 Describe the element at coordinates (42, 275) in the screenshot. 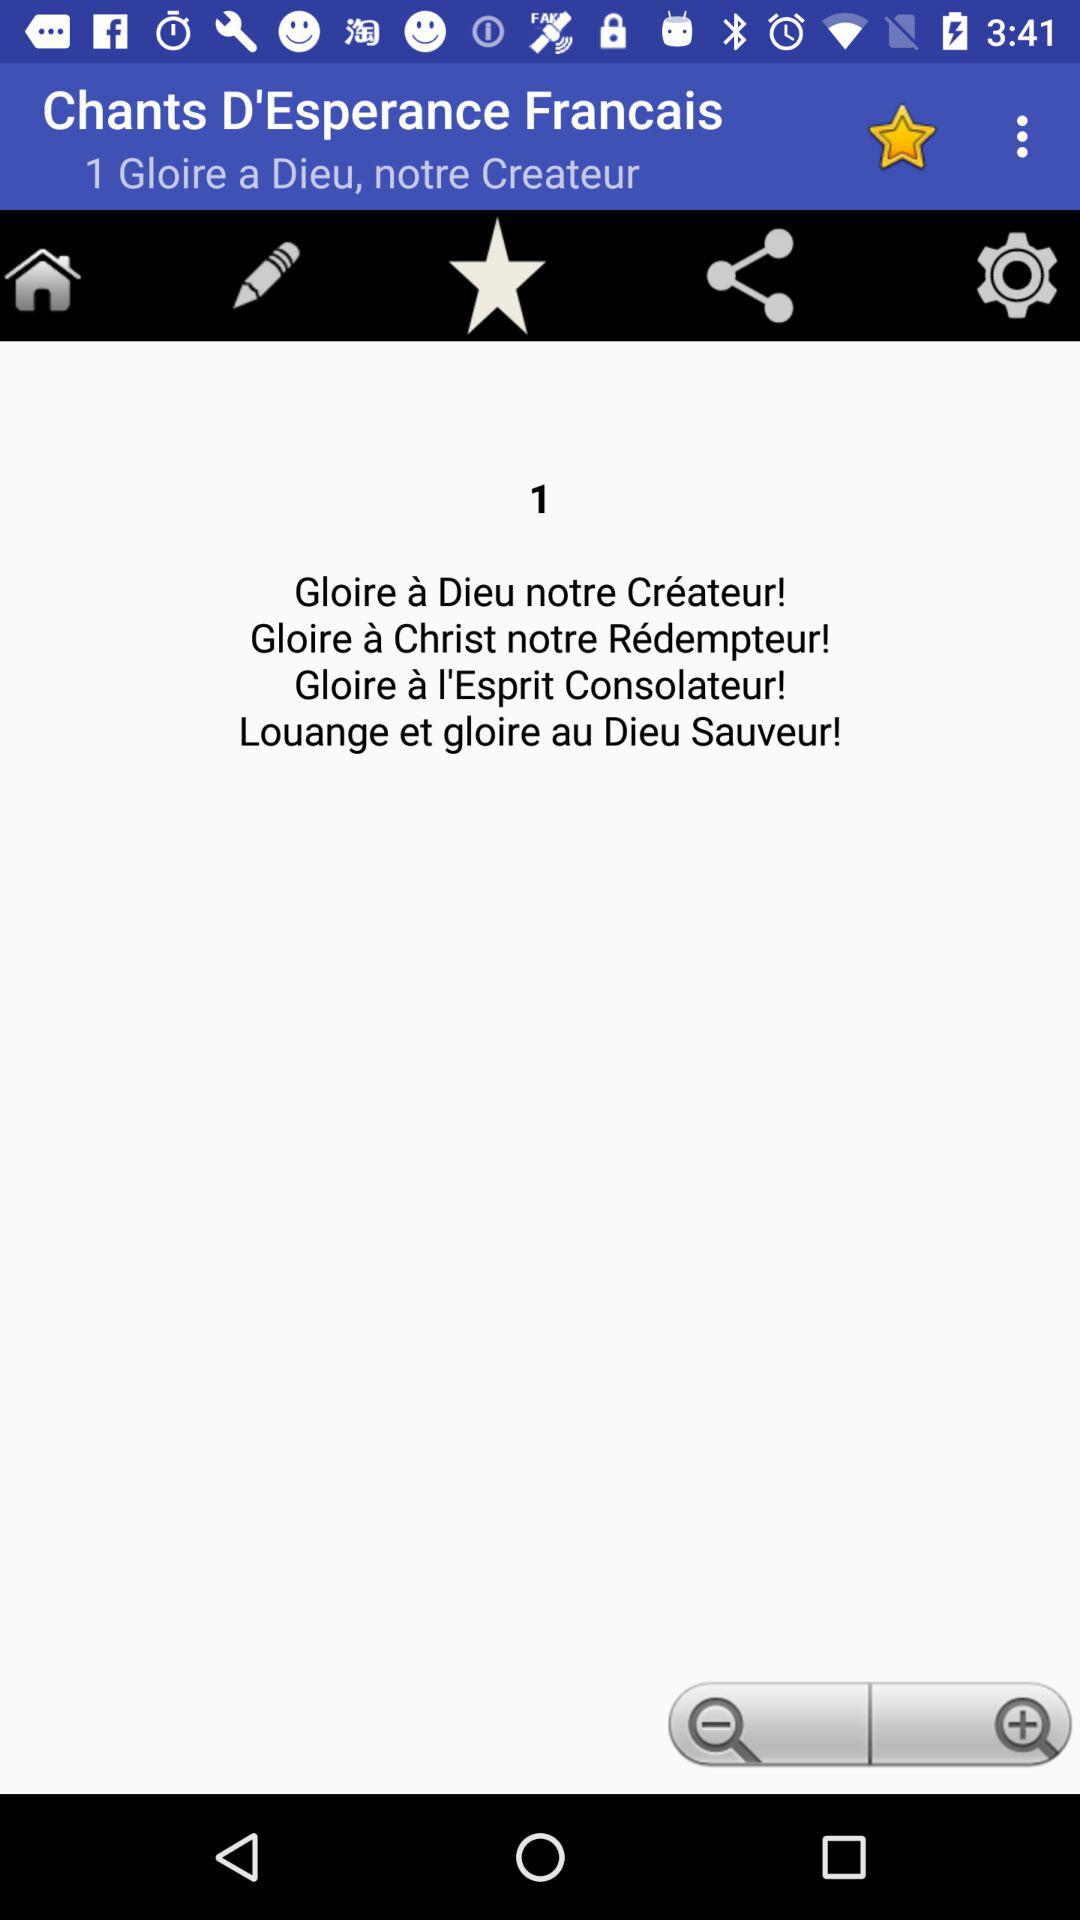

I see `go to home screen` at that location.